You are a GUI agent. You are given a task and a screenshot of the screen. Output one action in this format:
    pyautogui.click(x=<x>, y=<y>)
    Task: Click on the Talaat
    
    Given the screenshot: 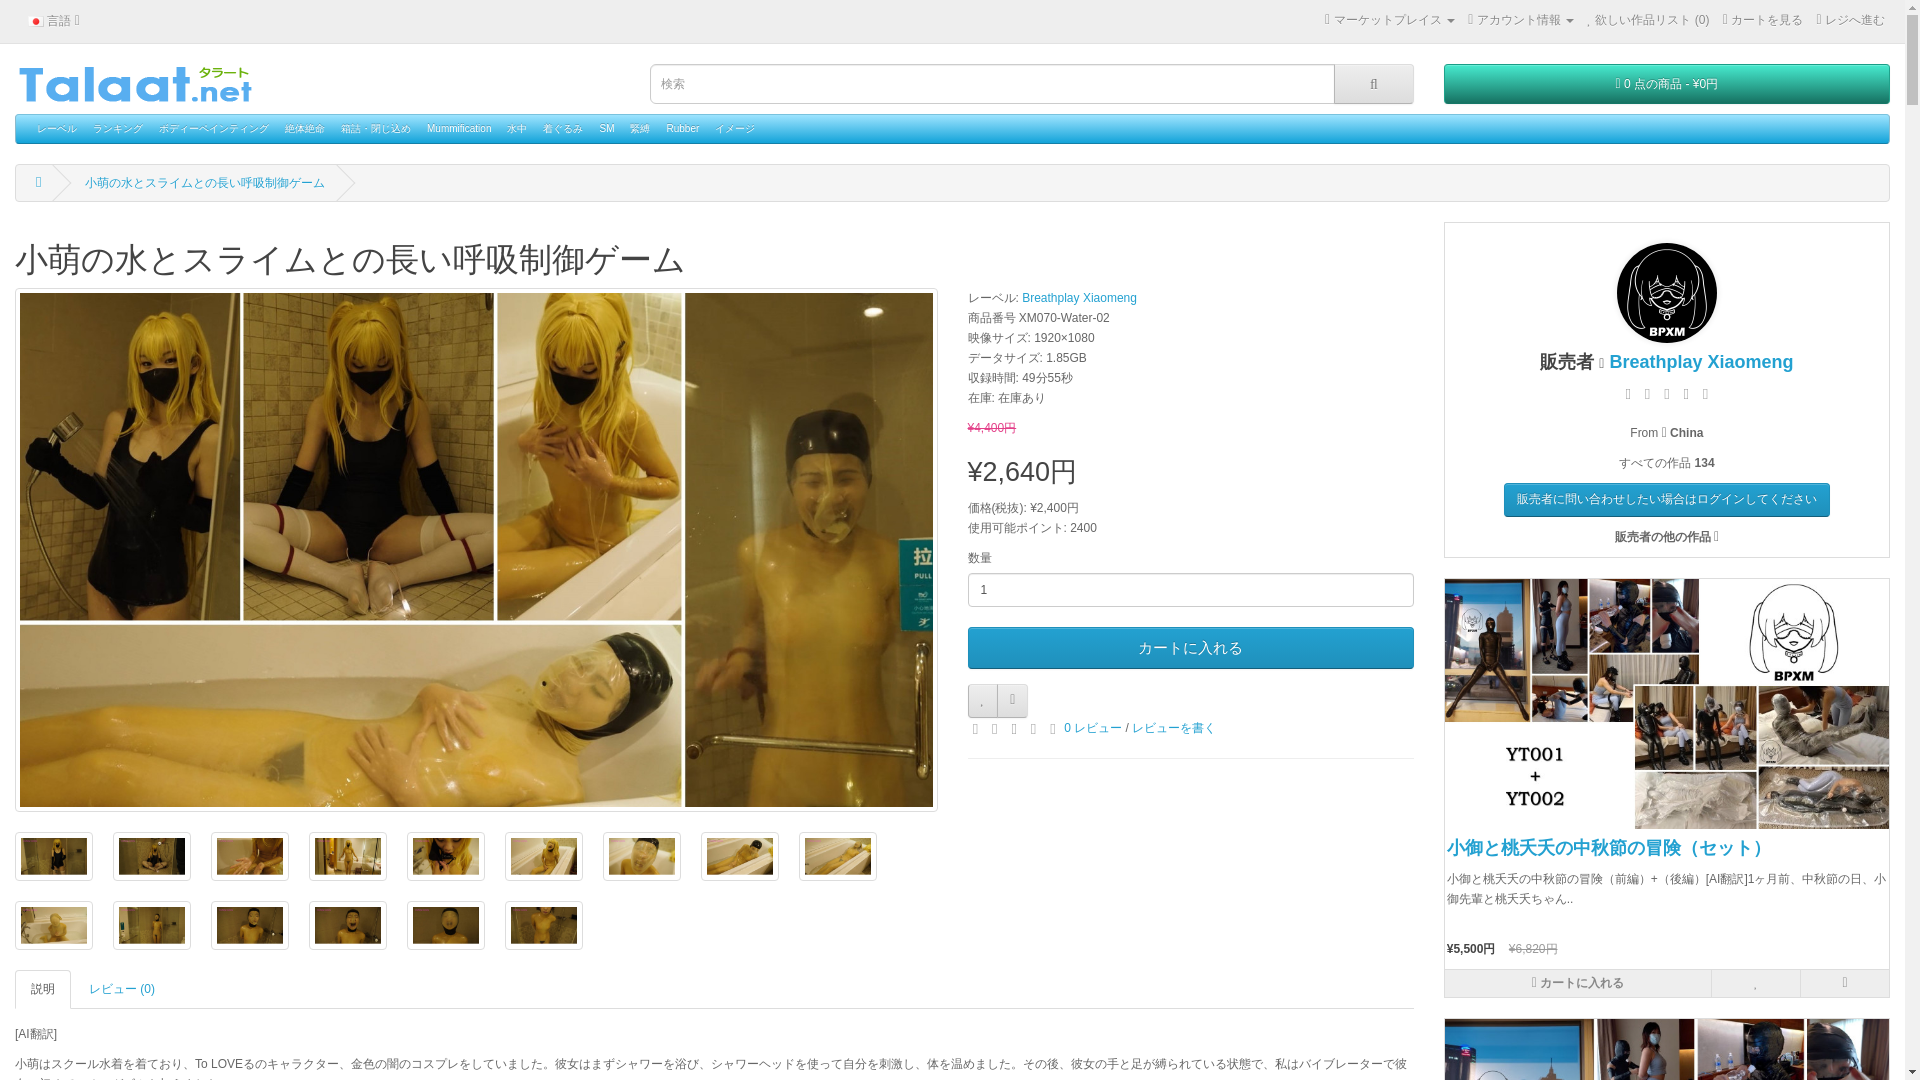 What is the action you would take?
    pyautogui.click(x=135, y=83)
    